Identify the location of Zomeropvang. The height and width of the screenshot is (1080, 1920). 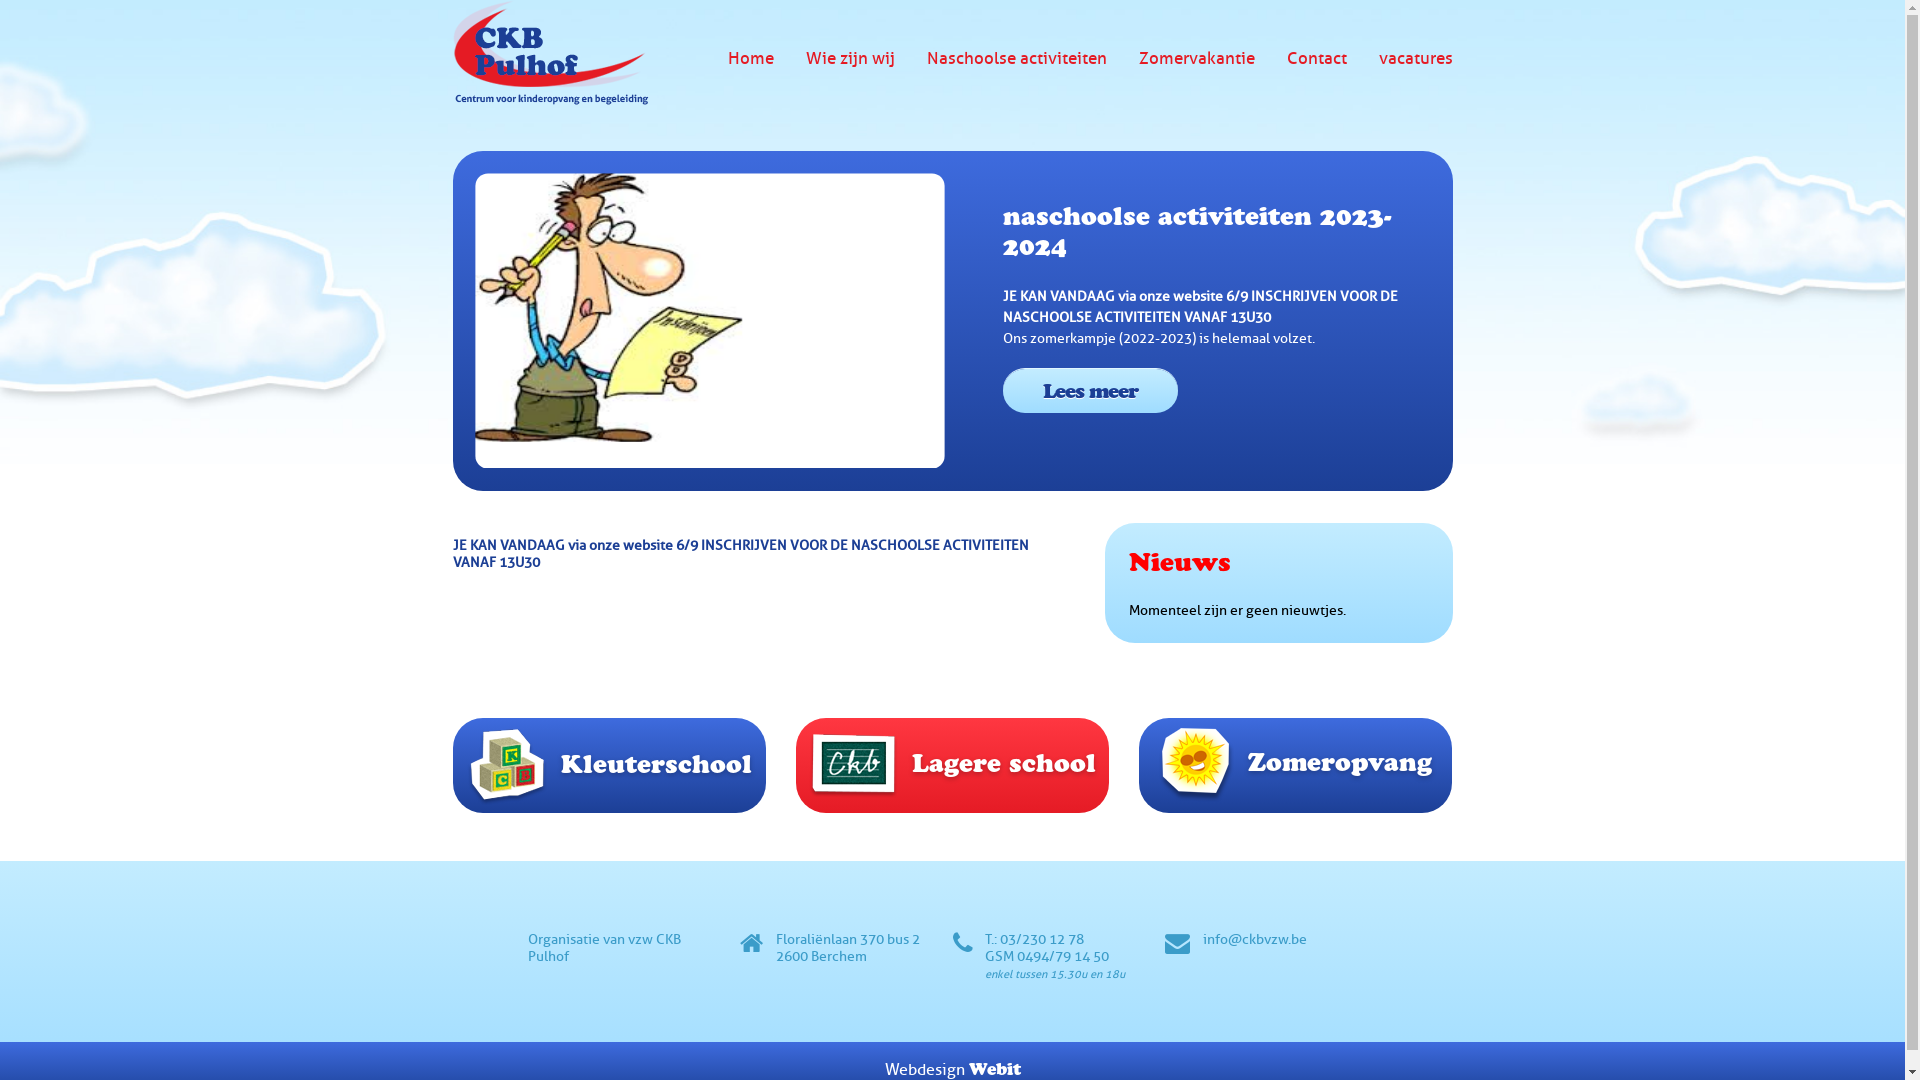
(1296, 762).